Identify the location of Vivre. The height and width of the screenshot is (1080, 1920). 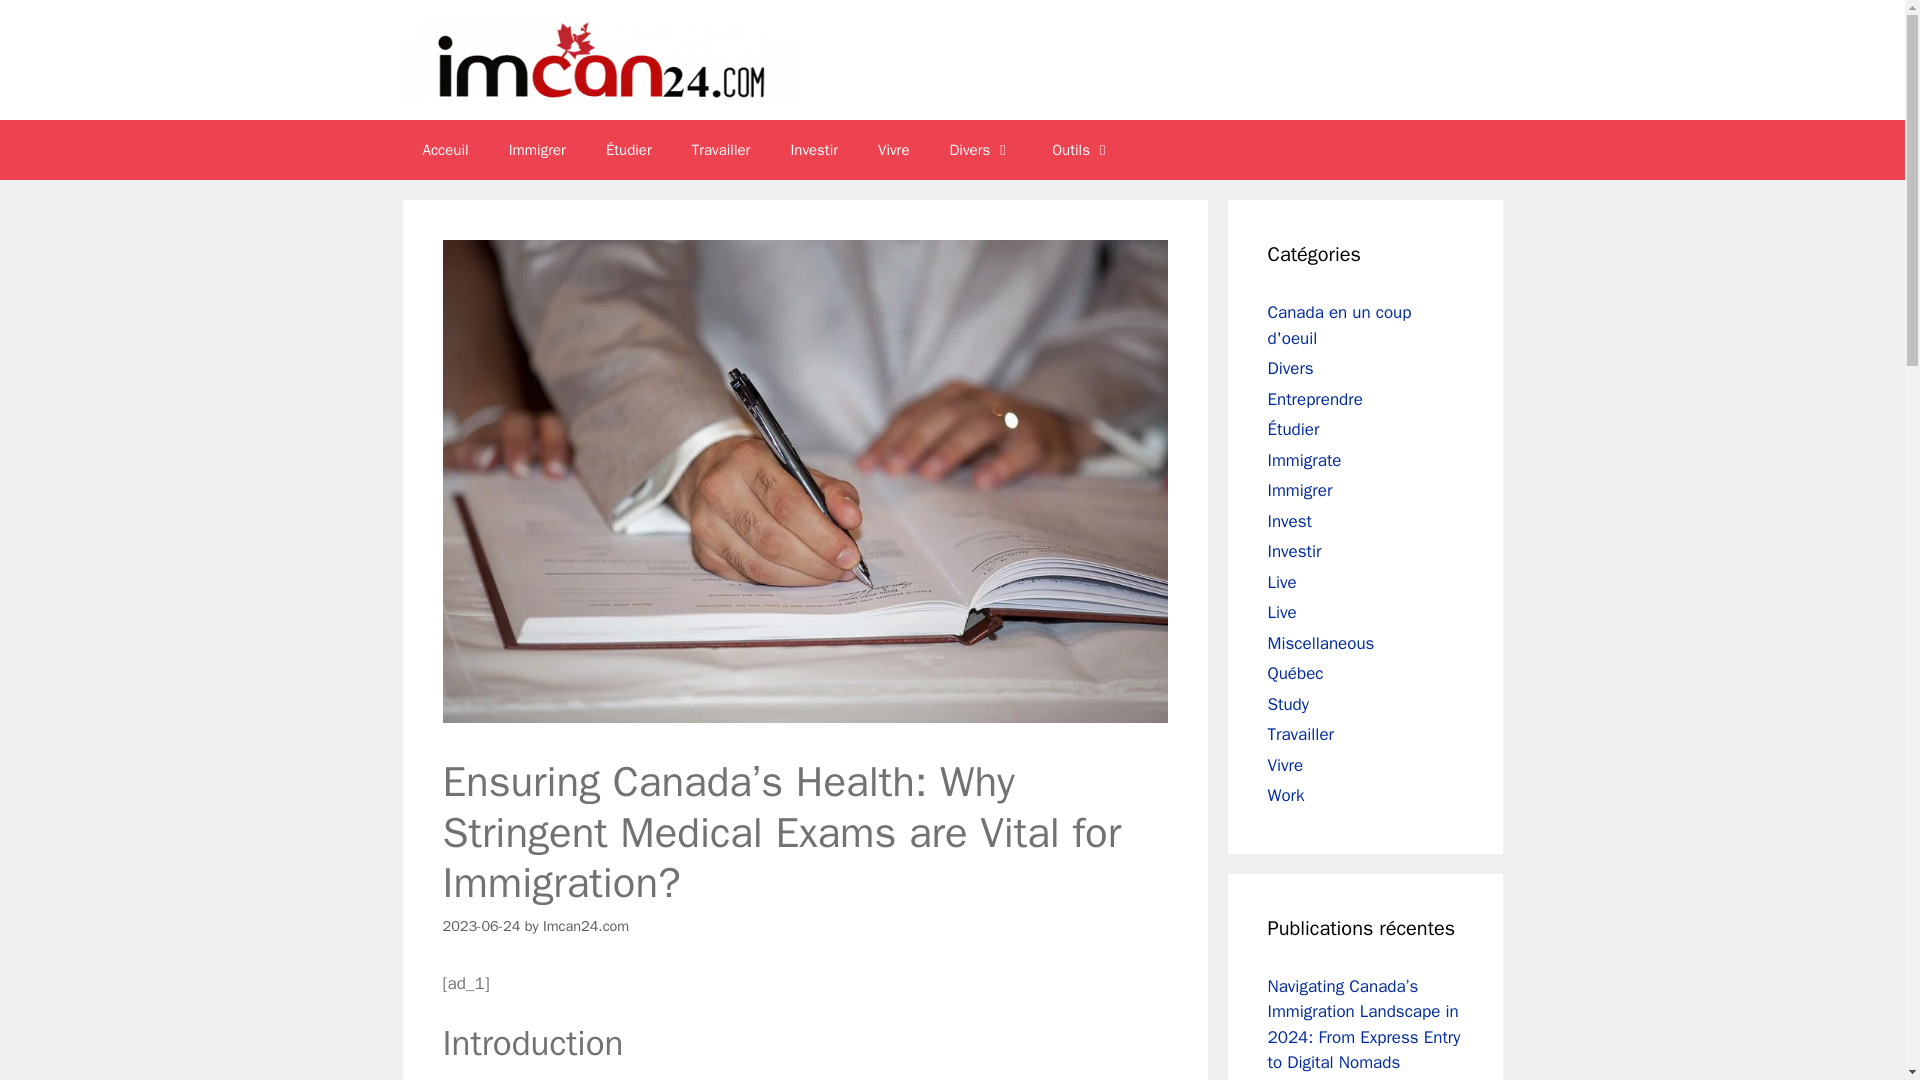
(894, 150).